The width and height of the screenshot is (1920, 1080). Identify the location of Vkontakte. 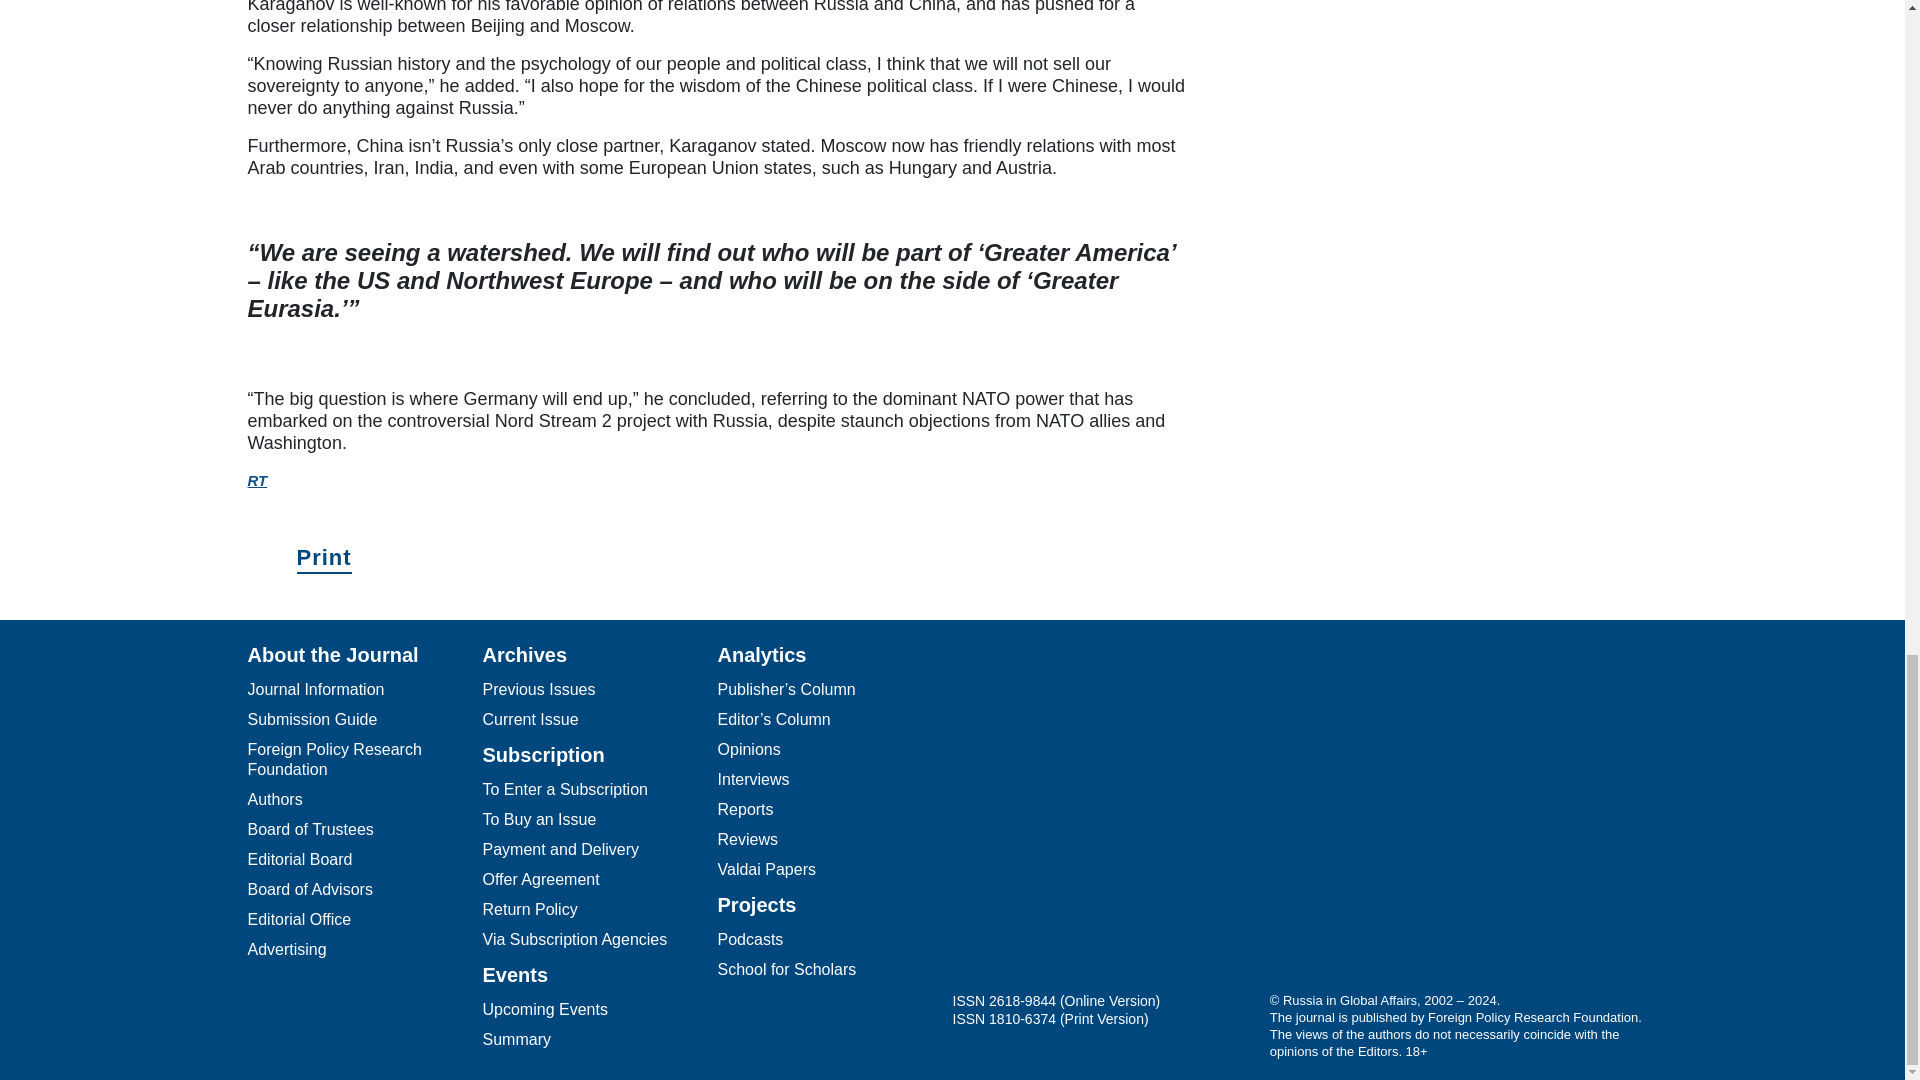
(1141, 827).